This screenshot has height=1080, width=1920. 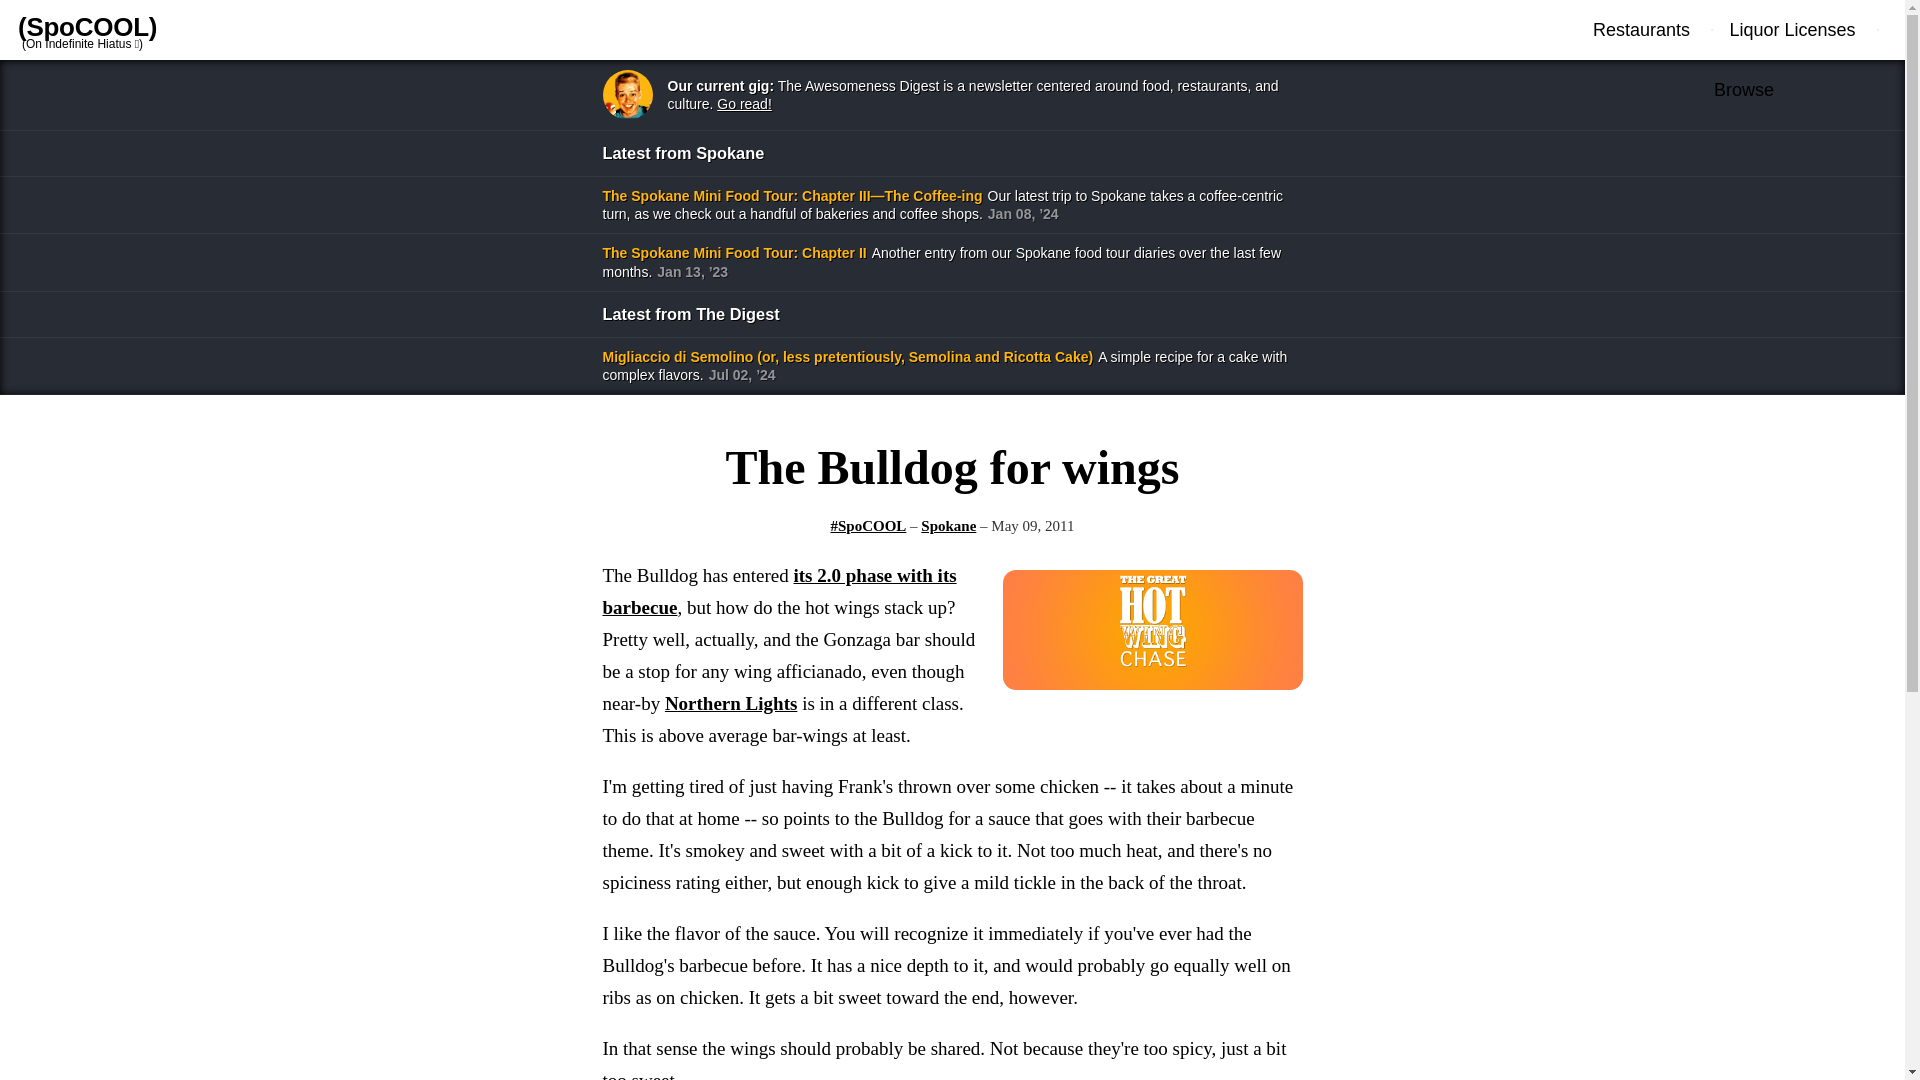 I want to click on Latest from The Digest, so click(x=951, y=314).